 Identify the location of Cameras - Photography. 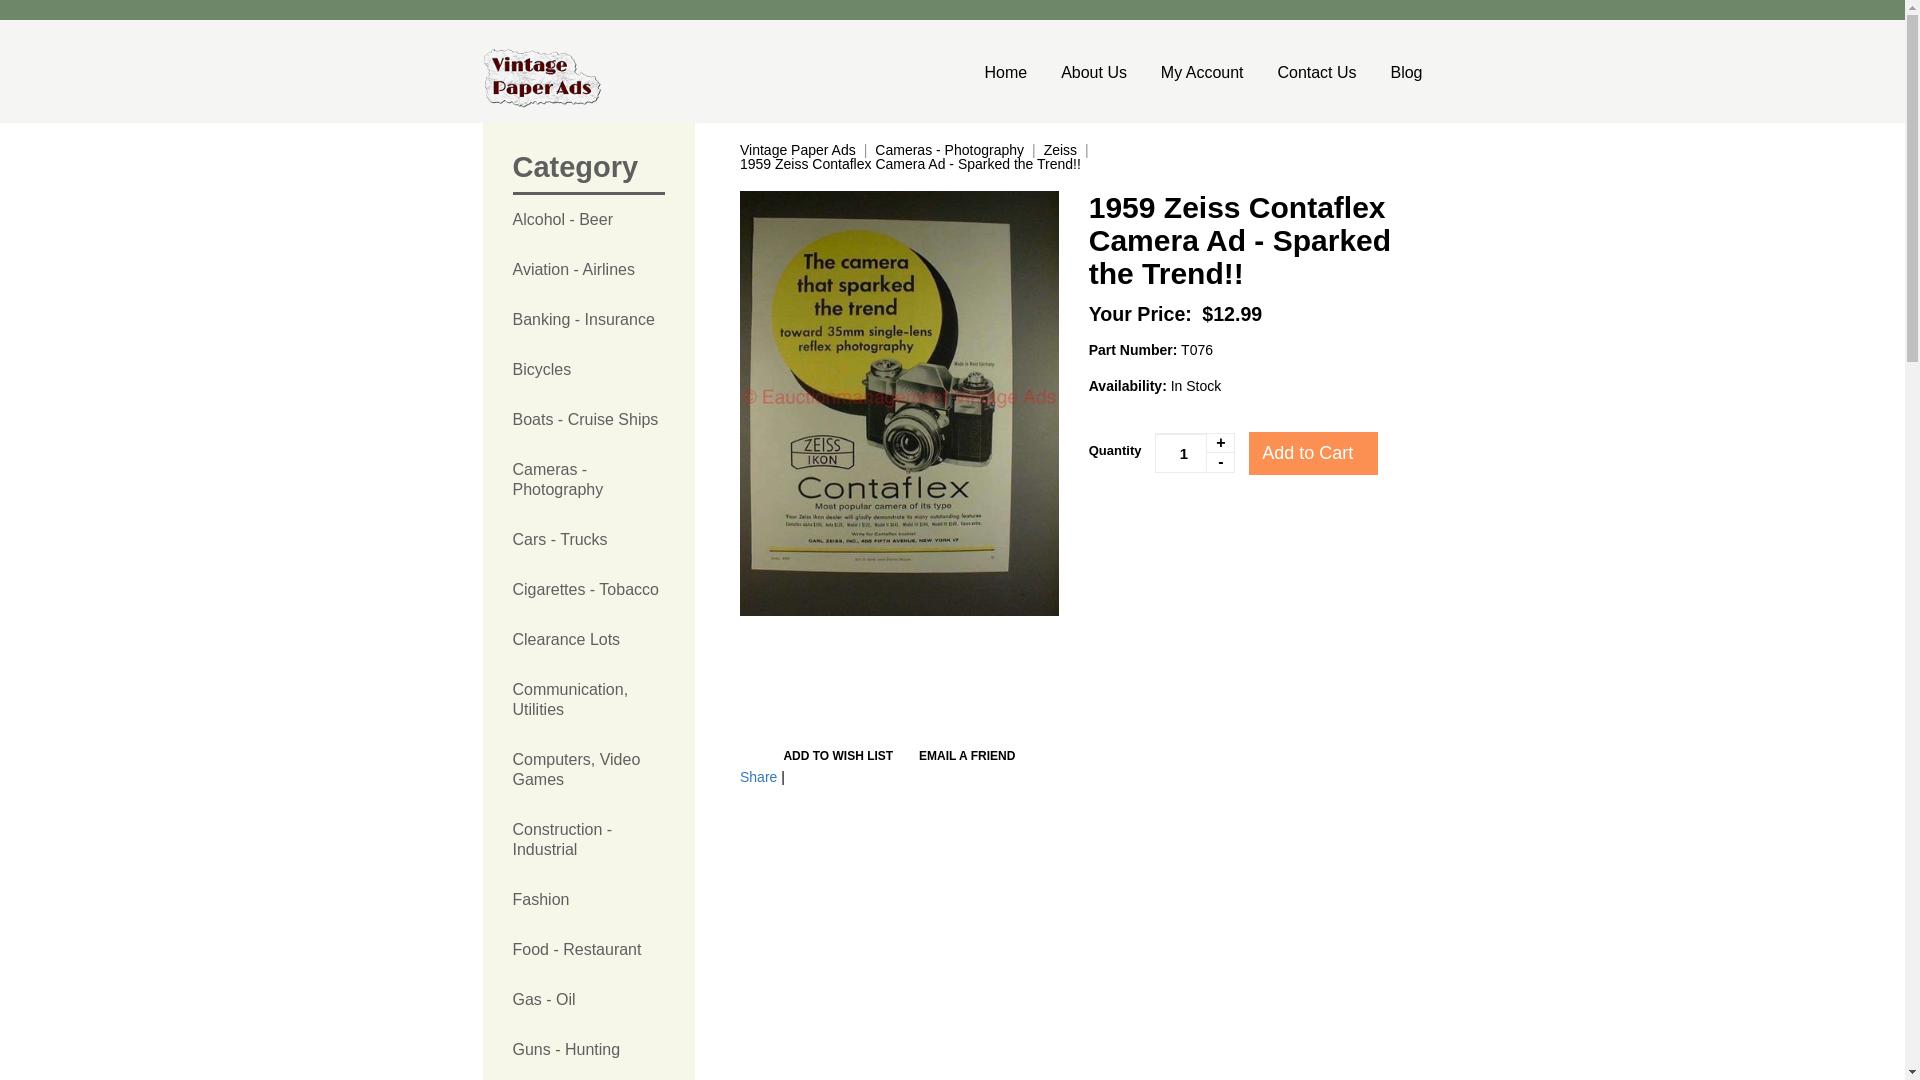
(588, 480).